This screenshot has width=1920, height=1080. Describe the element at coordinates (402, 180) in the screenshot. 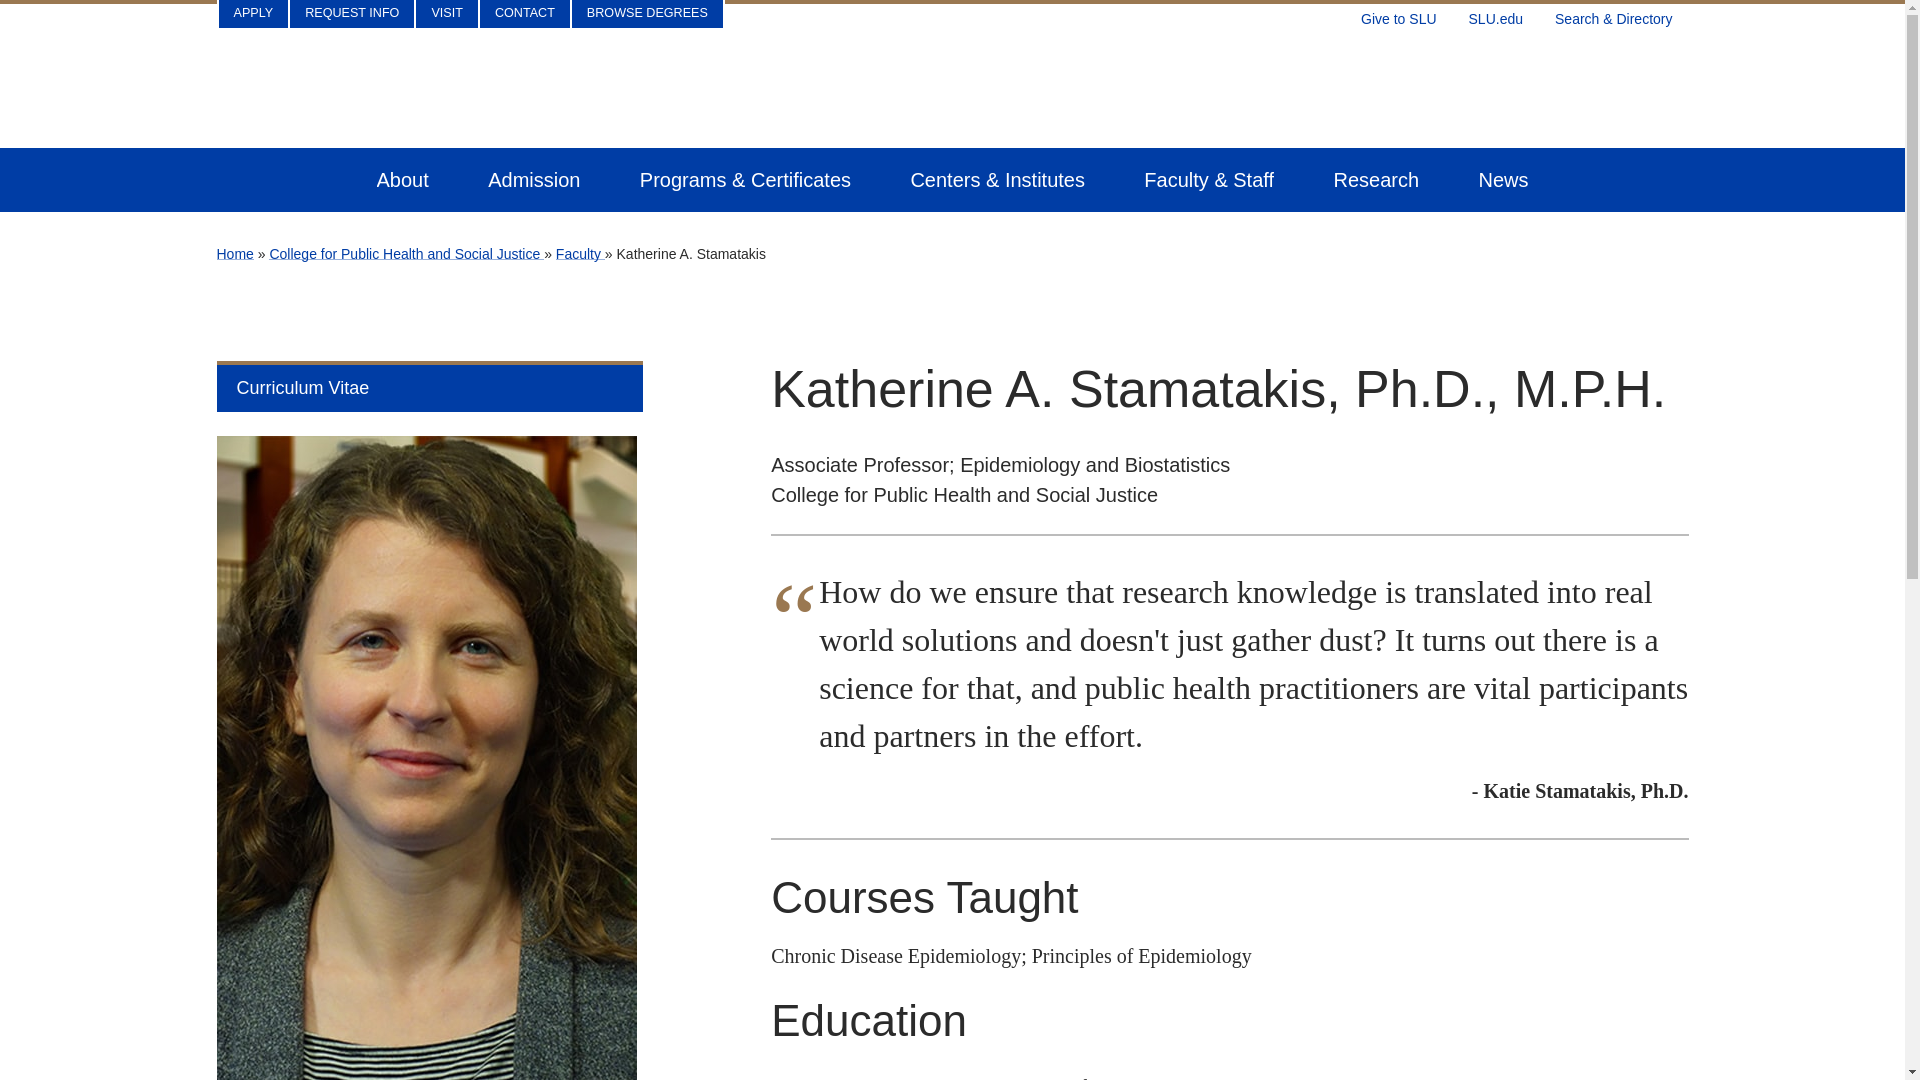

I see `Public Health About` at that location.